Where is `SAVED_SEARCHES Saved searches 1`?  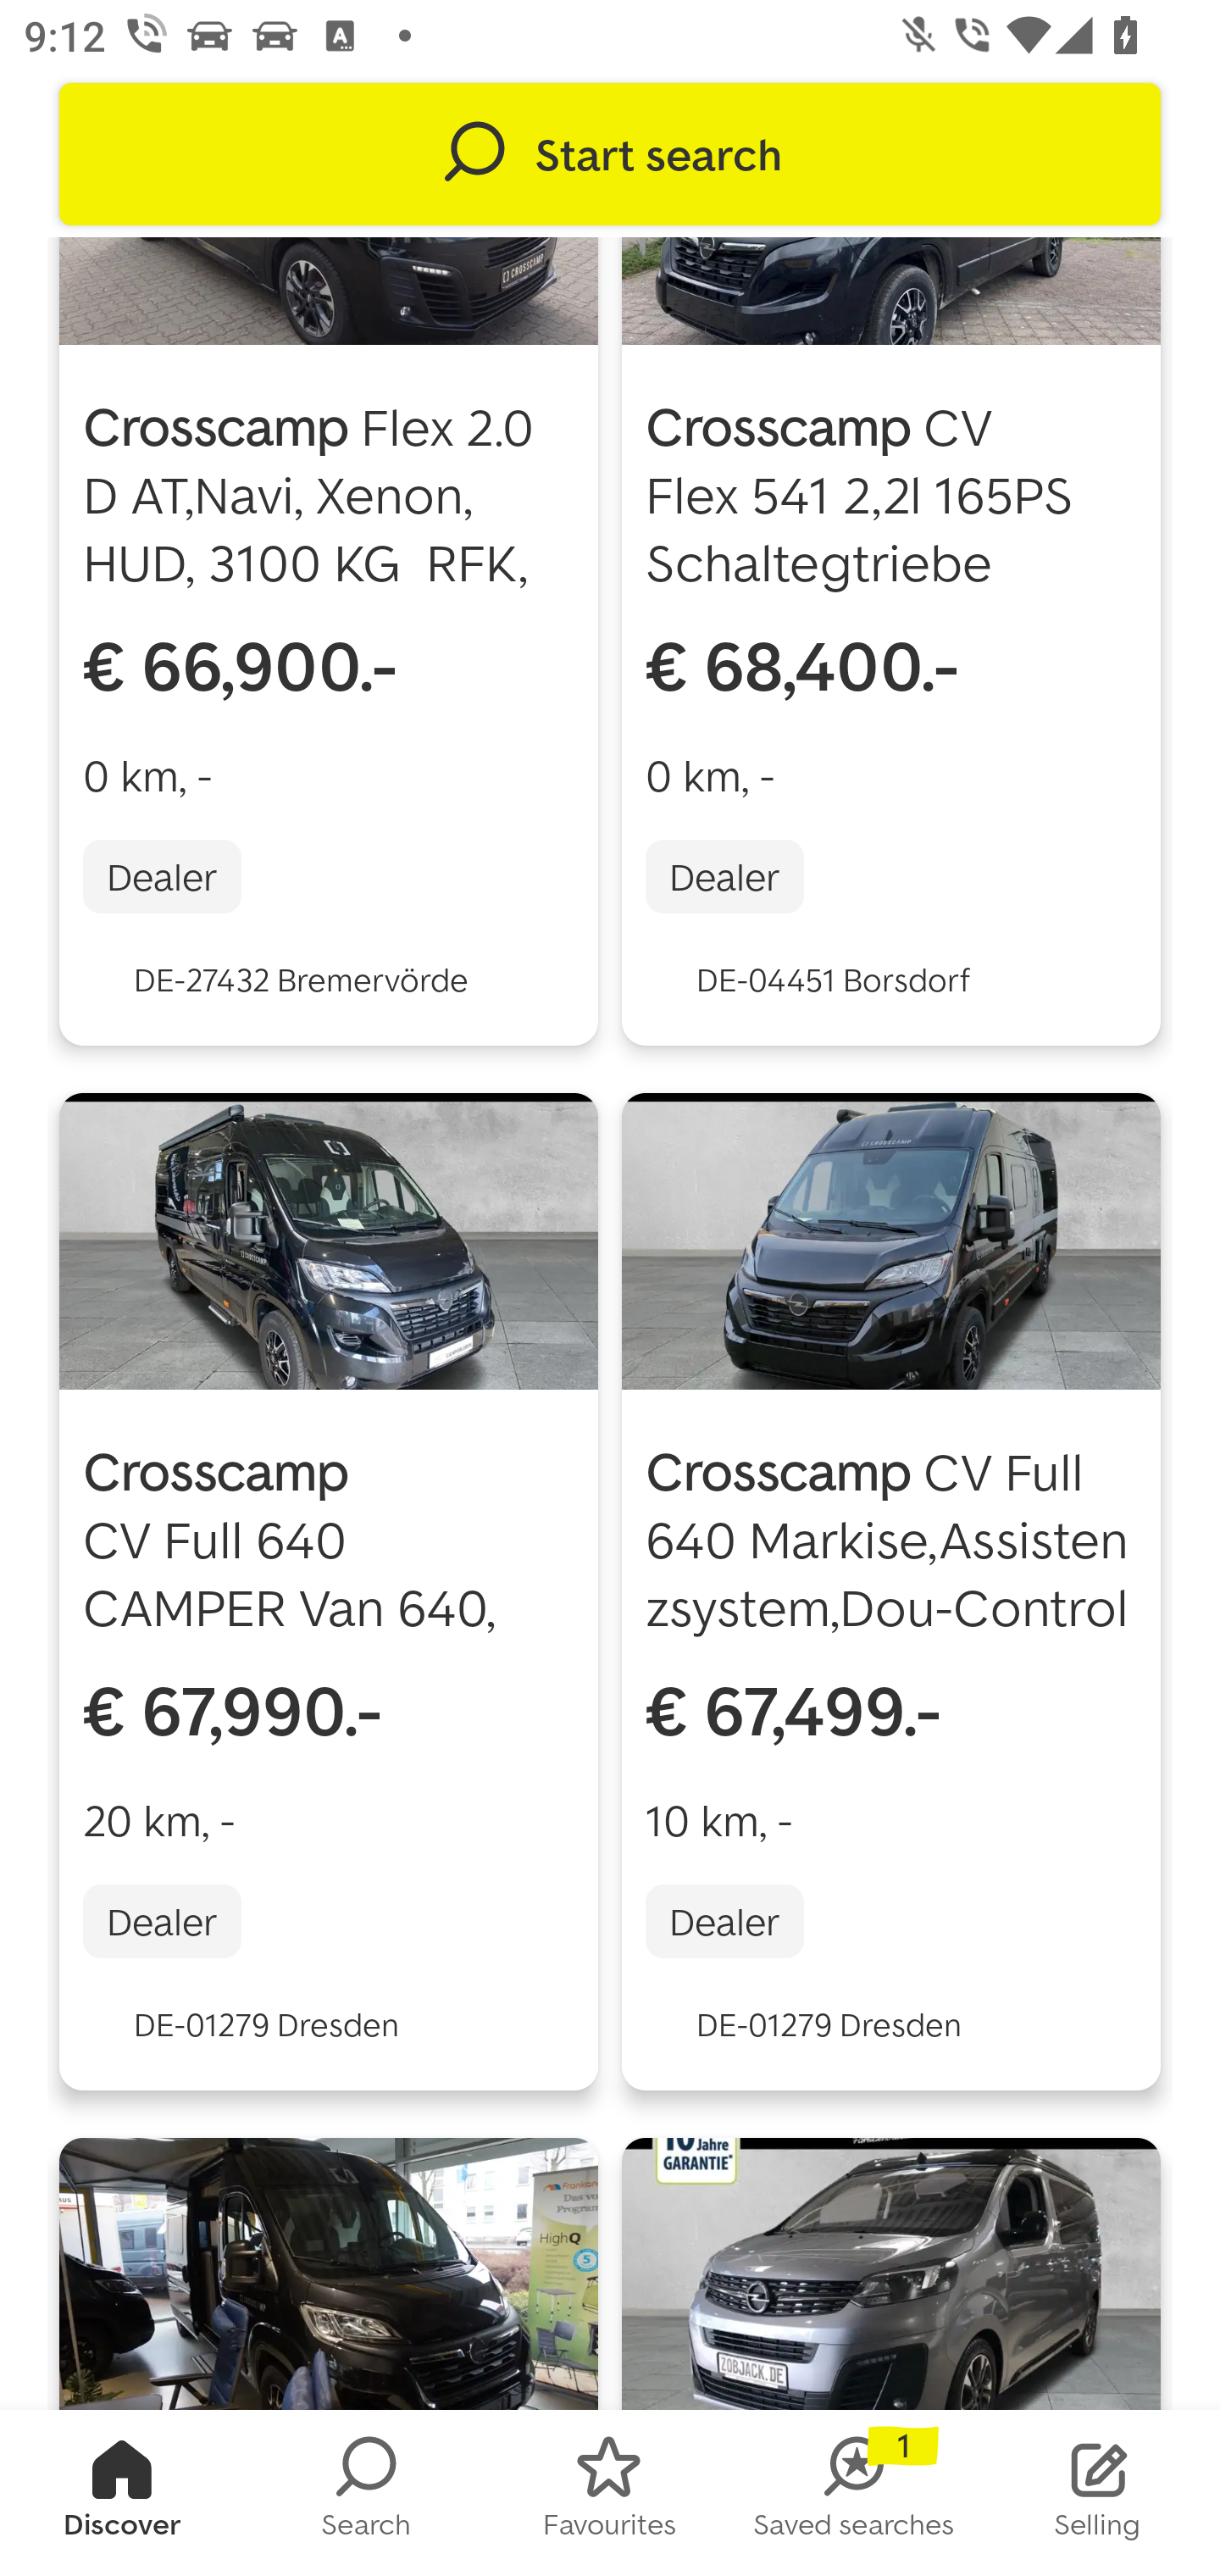 SAVED_SEARCHES Saved searches 1 is located at coordinates (854, 2493).